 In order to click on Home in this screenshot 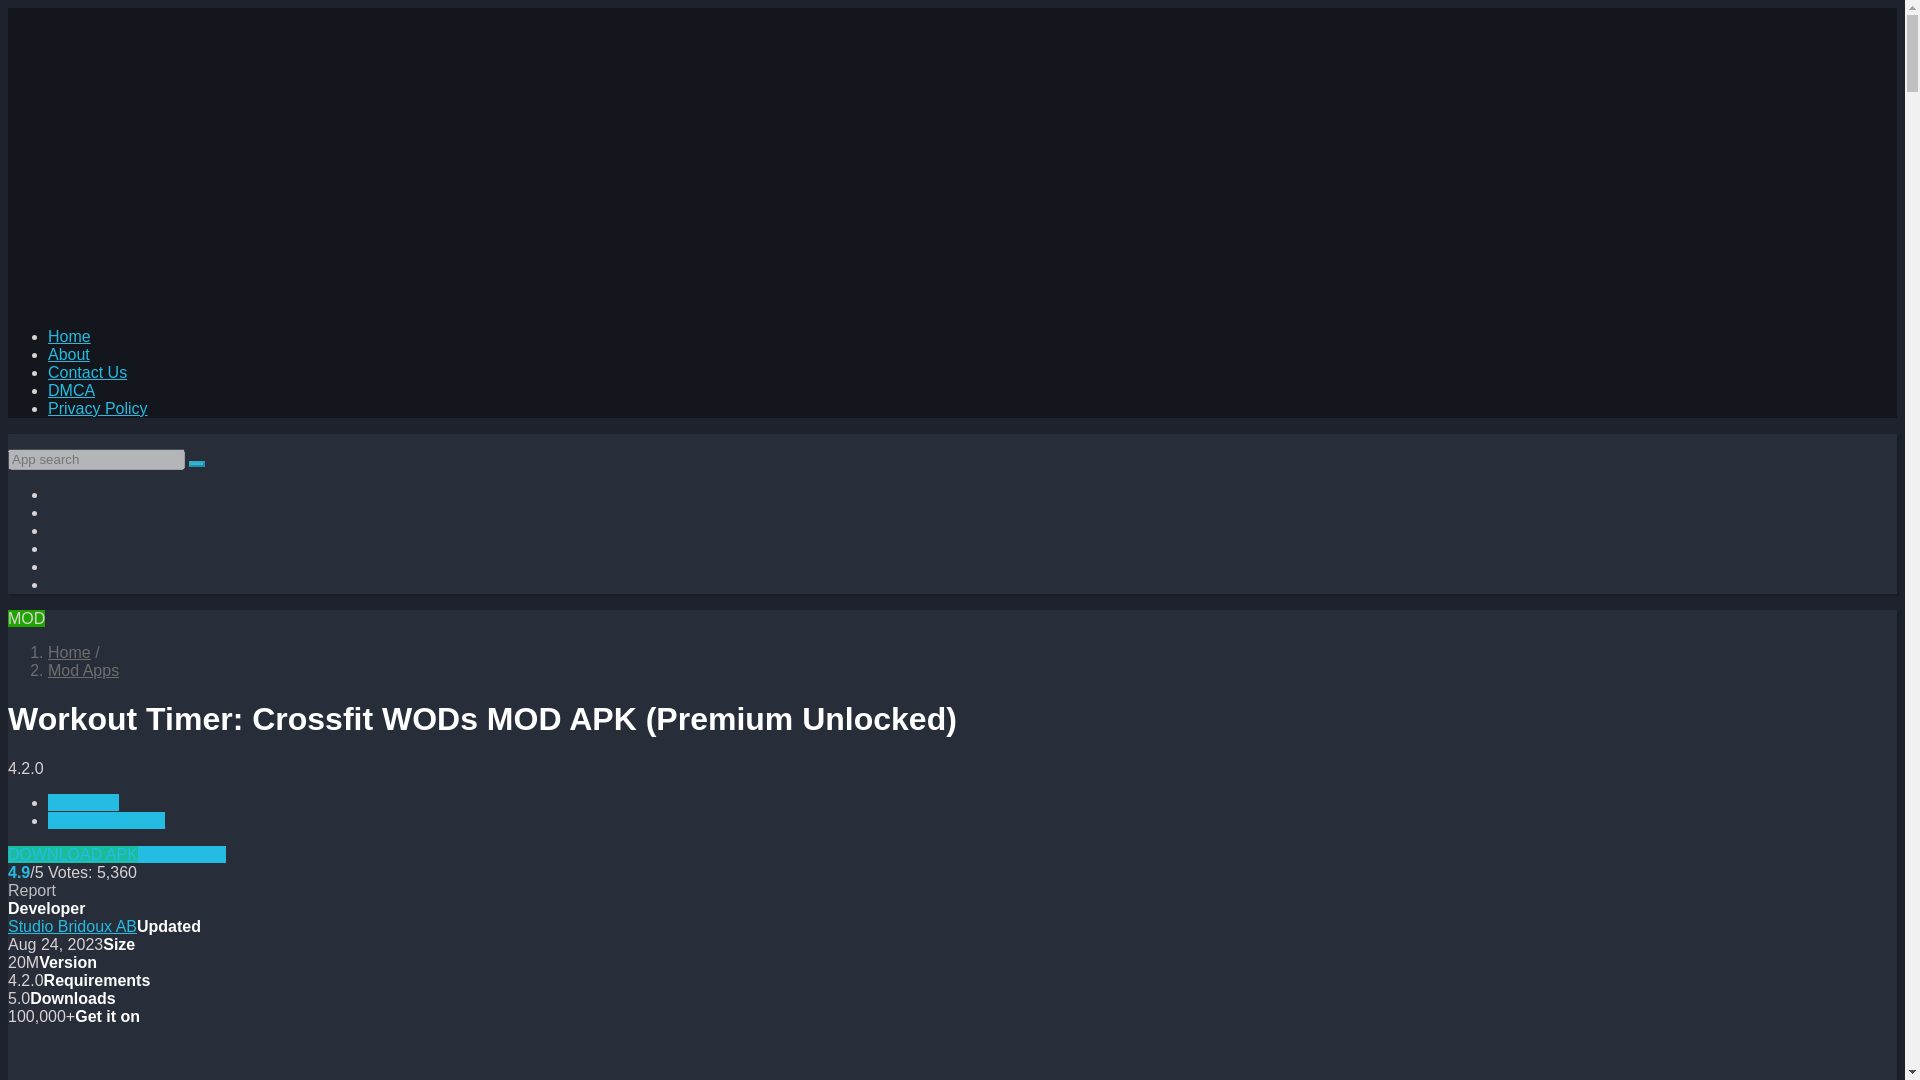, I will do `click(69, 336)`.